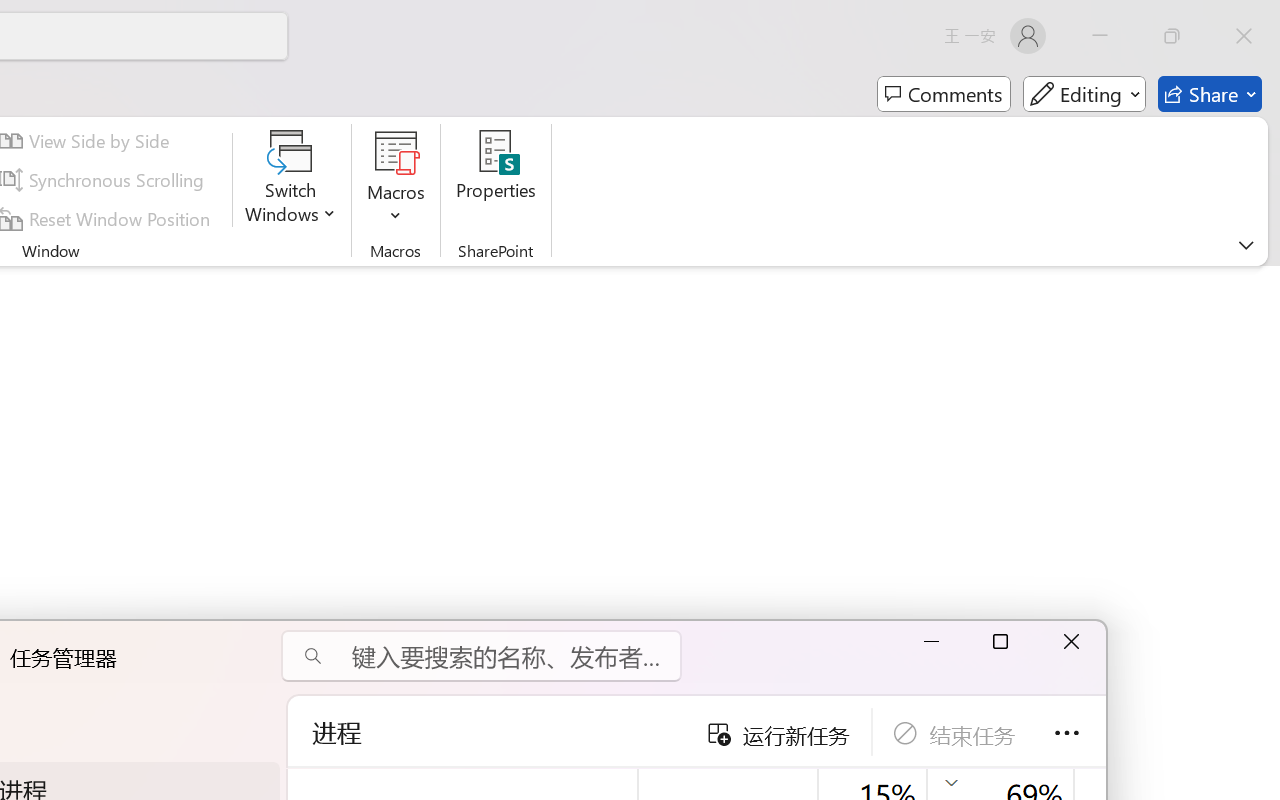 This screenshot has width=1280, height=800. What do you see at coordinates (496, 180) in the screenshot?
I see `Properties` at bounding box center [496, 180].